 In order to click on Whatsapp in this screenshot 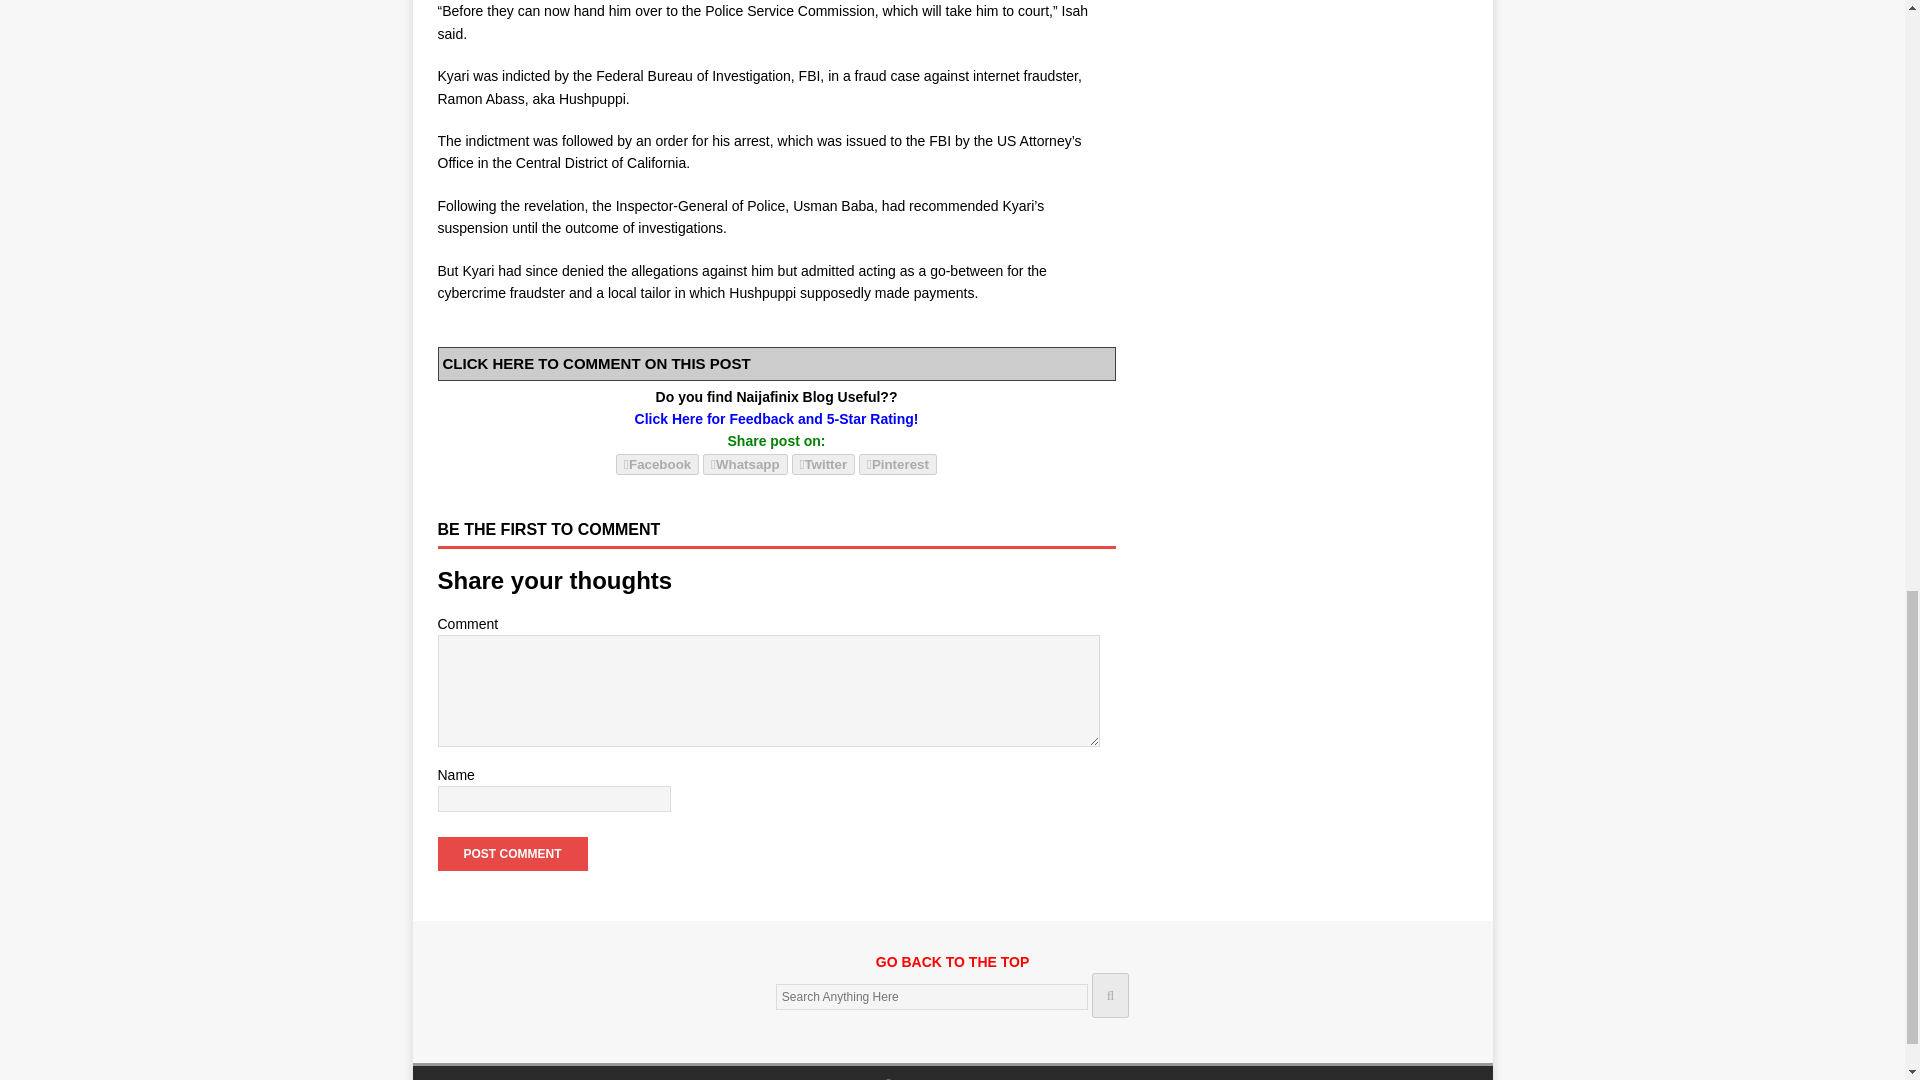, I will do `click(744, 463)`.